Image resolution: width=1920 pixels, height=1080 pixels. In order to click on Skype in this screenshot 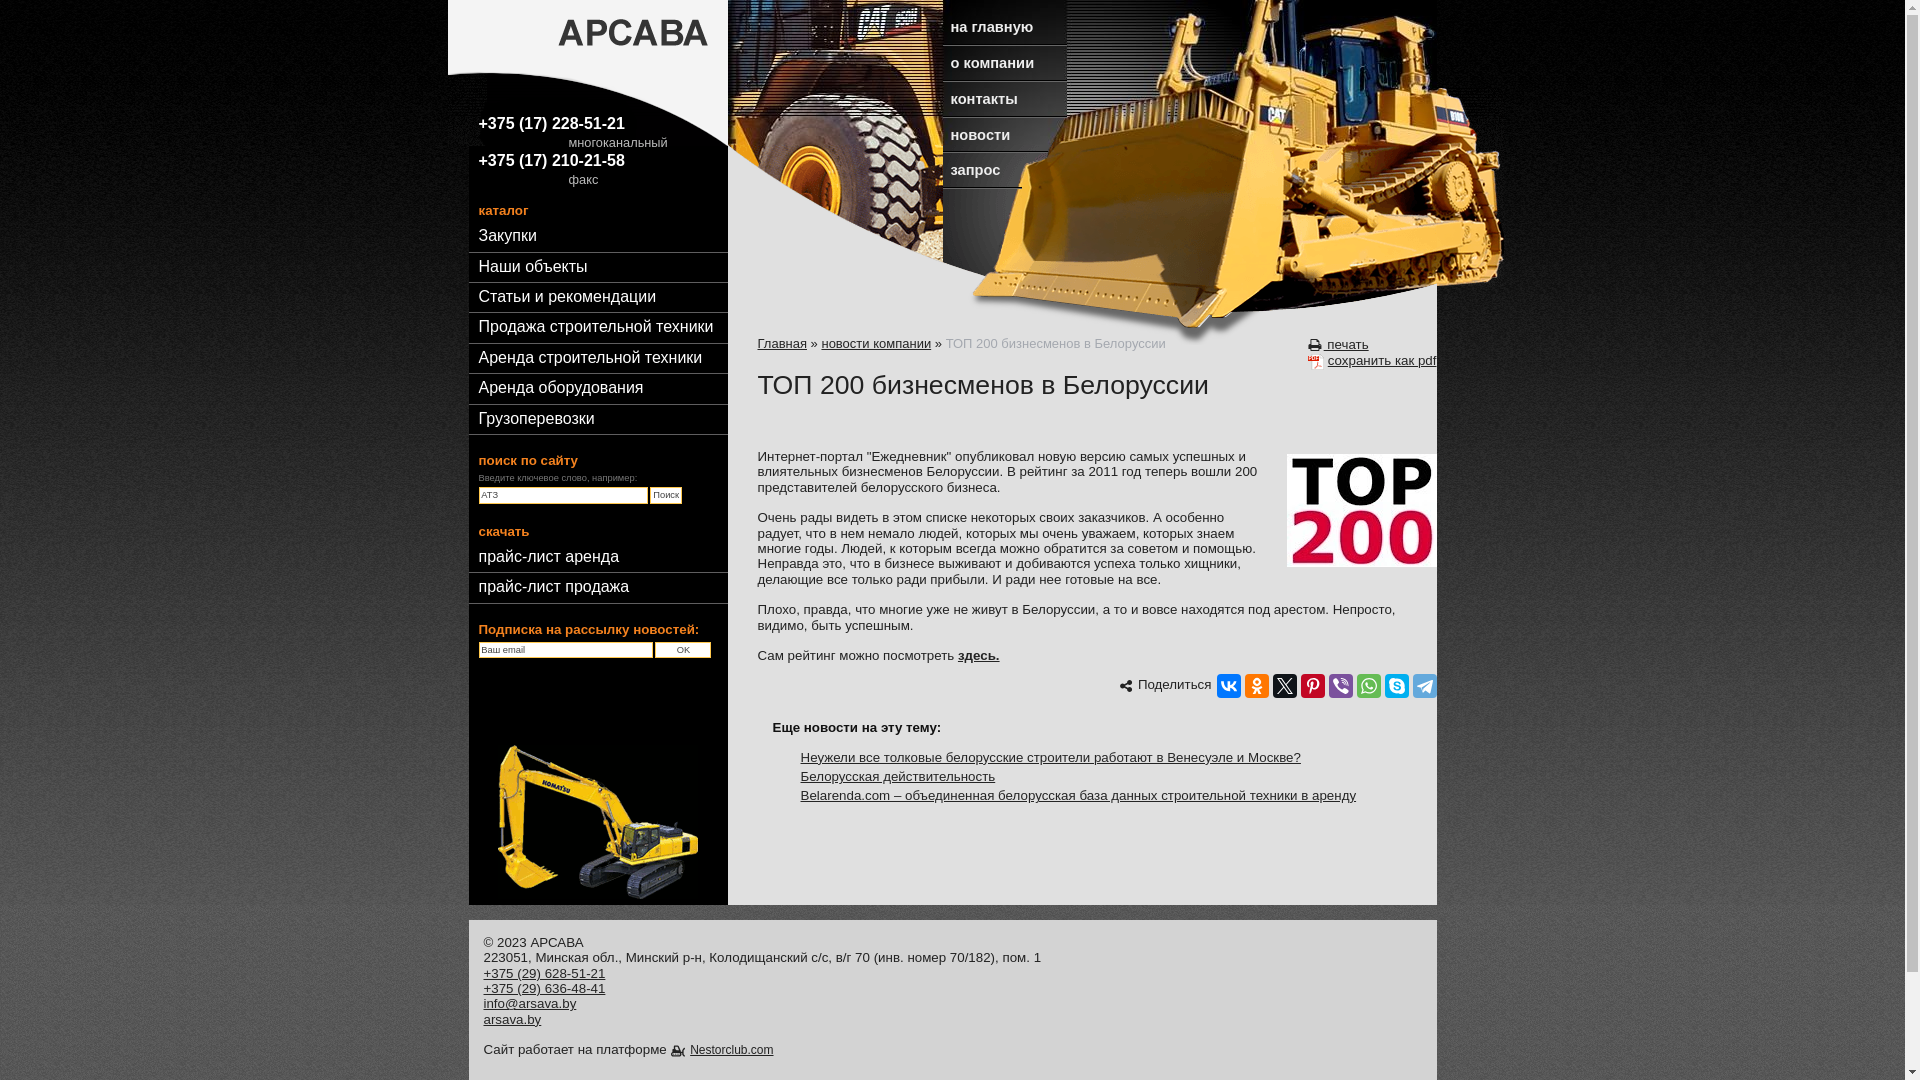, I will do `click(1396, 686)`.